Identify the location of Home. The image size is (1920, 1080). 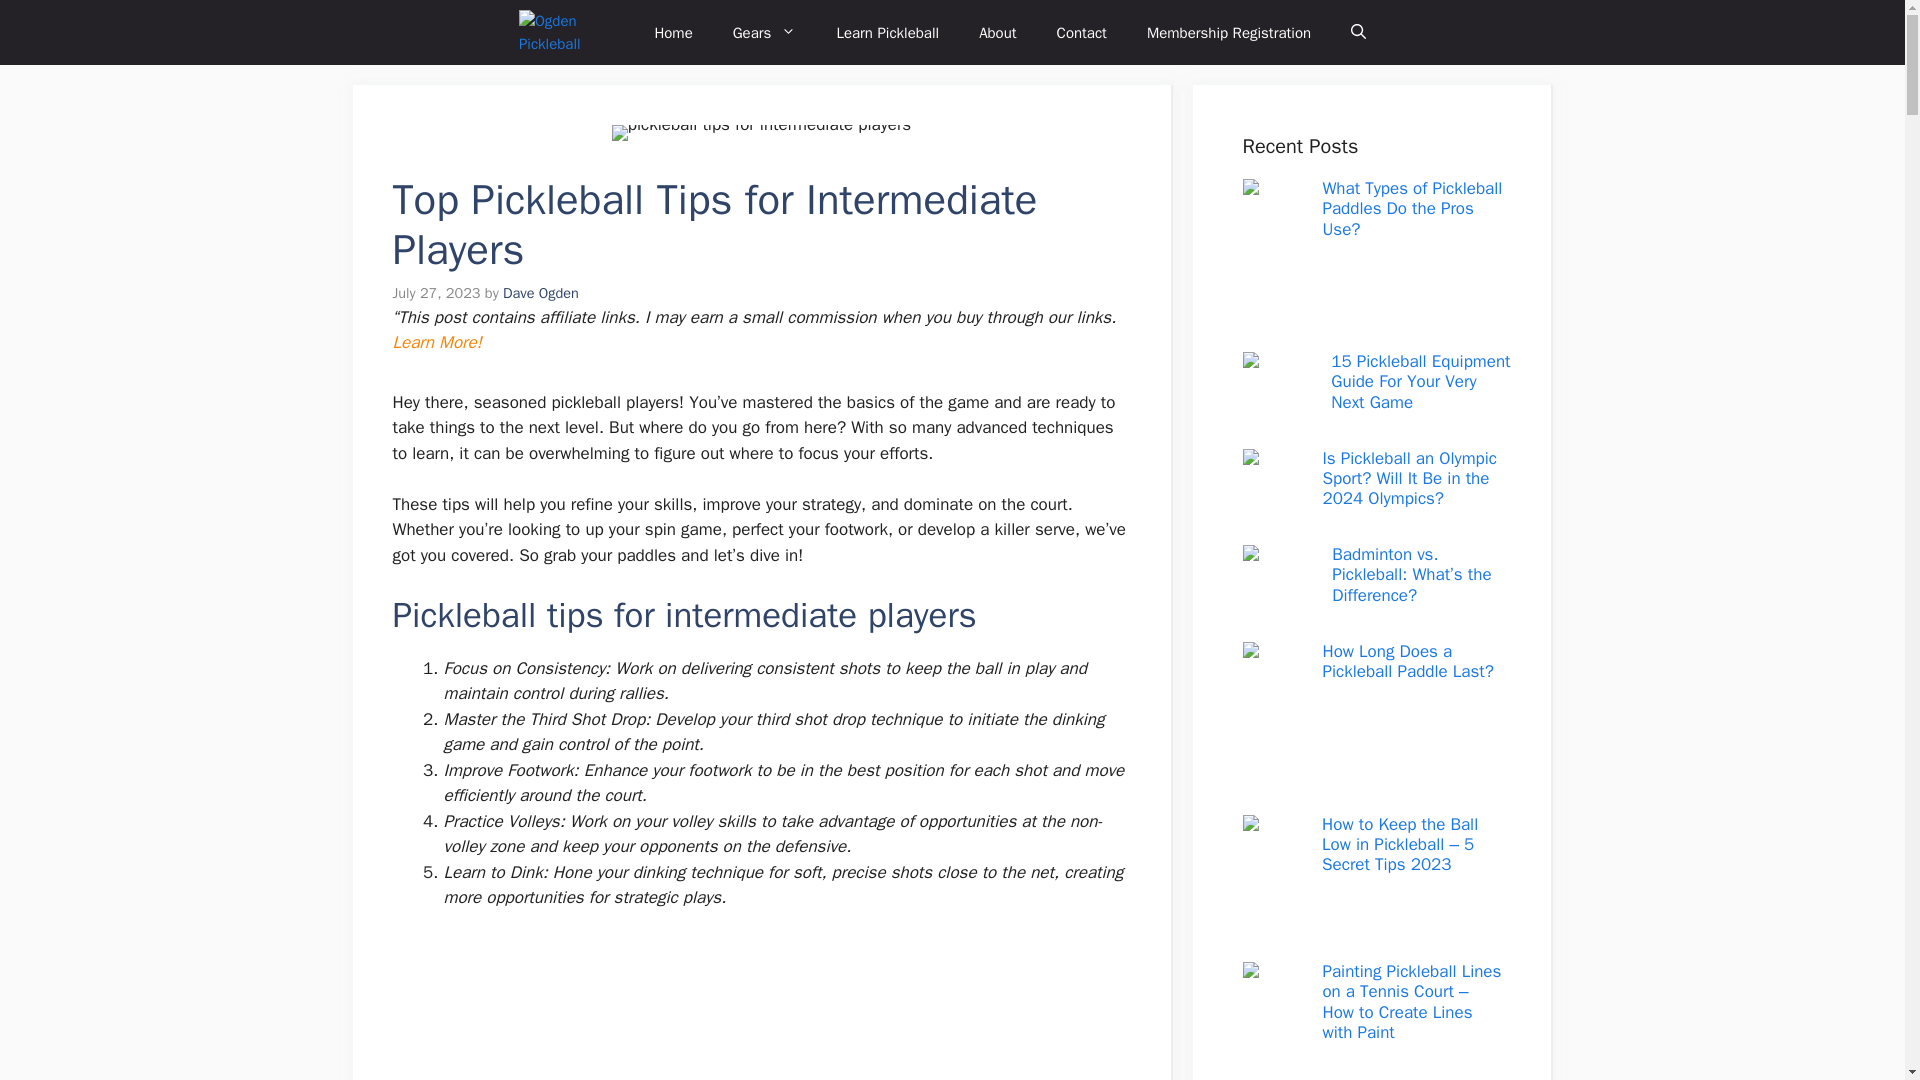
(672, 32).